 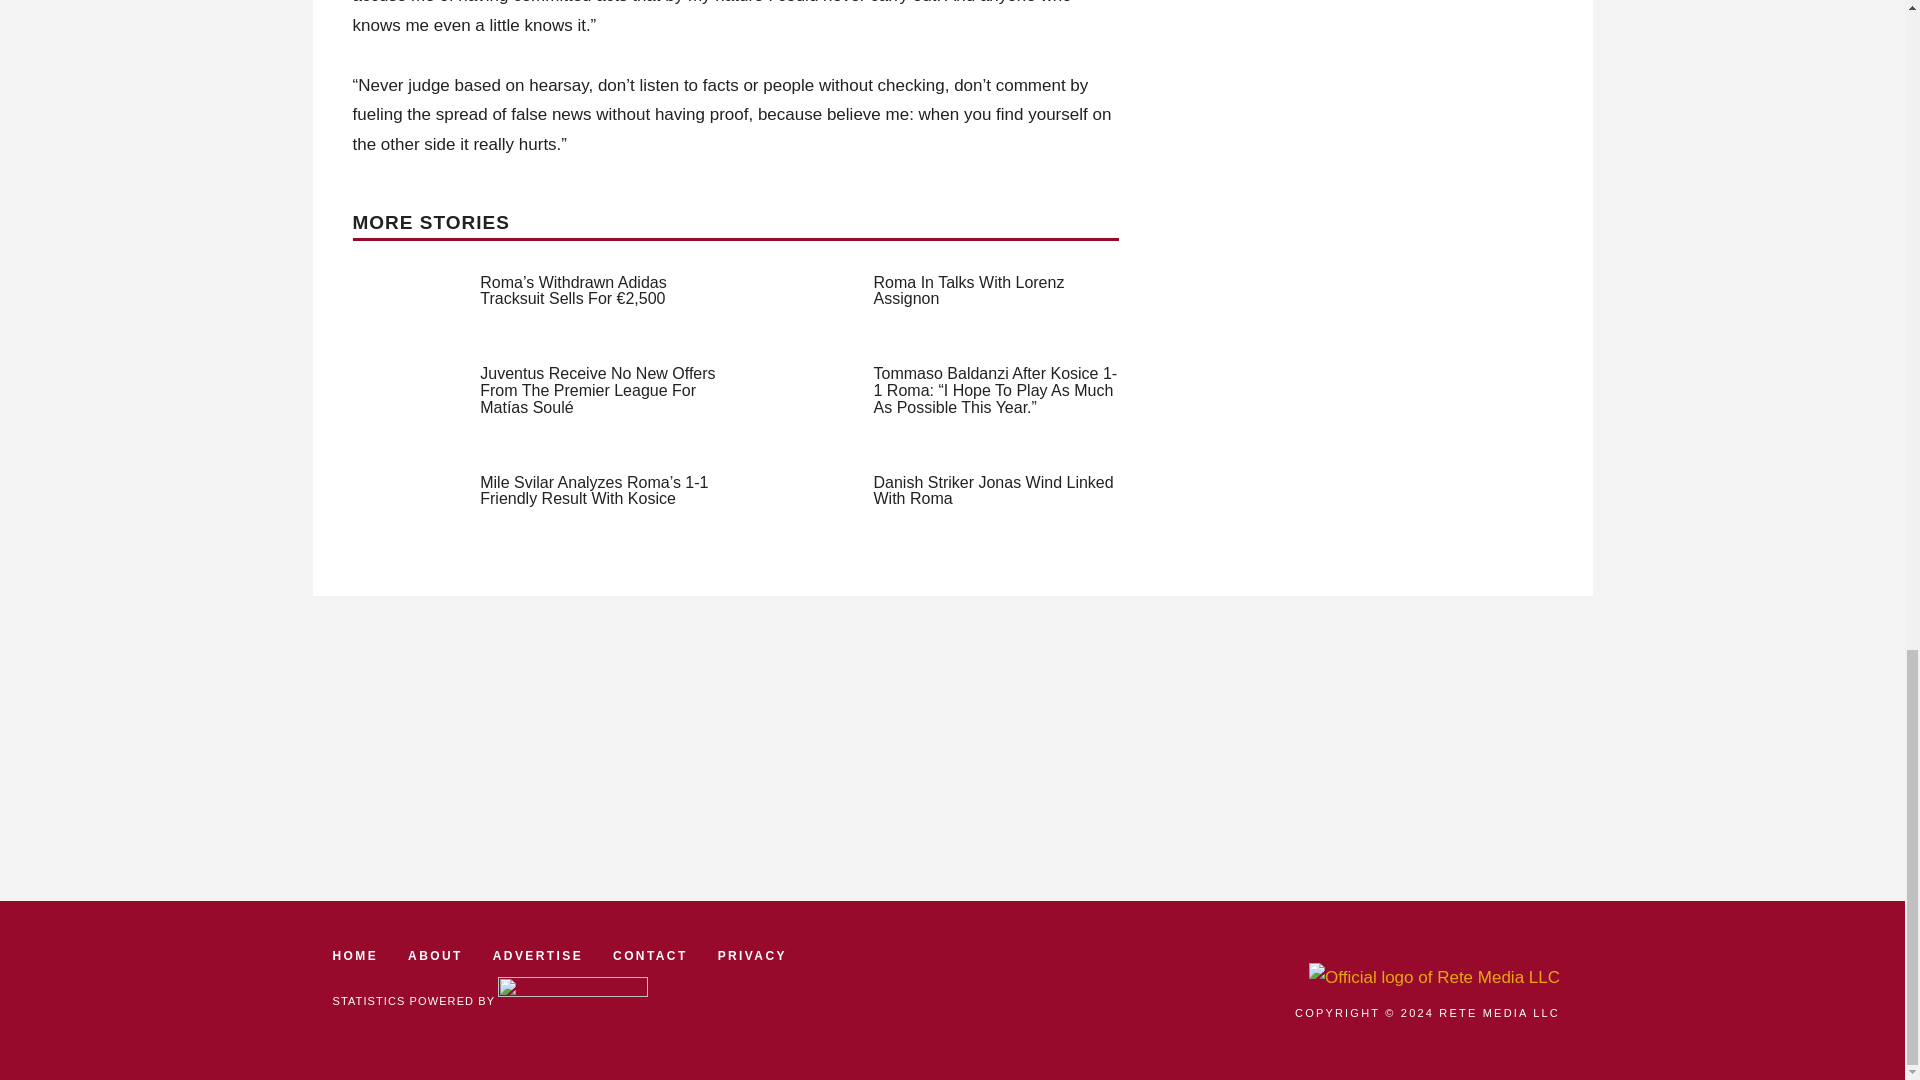 I want to click on ABOUT, so click(x=434, y=956).